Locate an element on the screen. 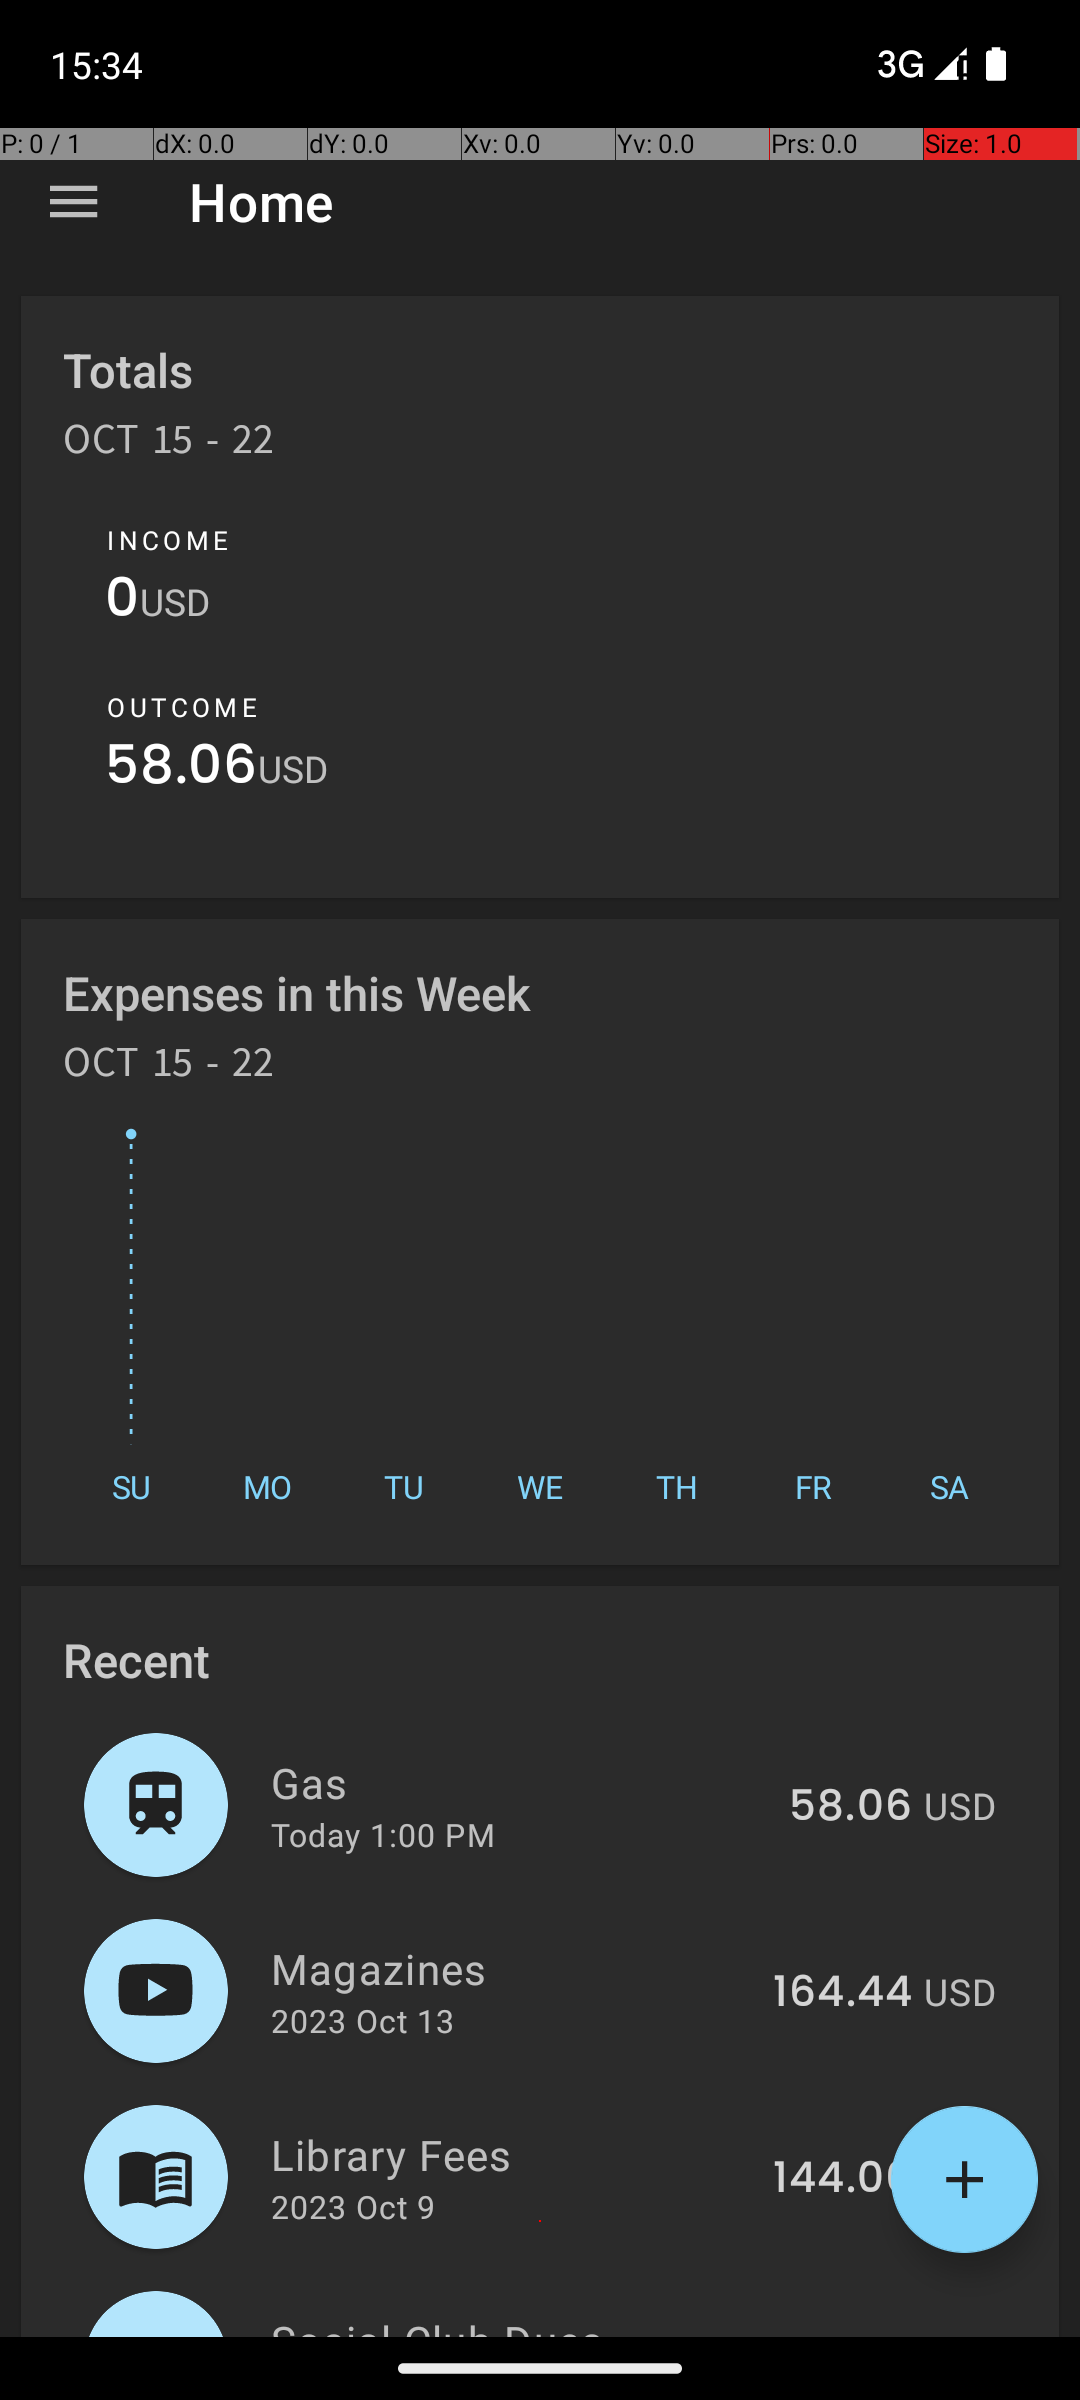 The image size is (1080, 2400). 58.06 is located at coordinates (182, 770).